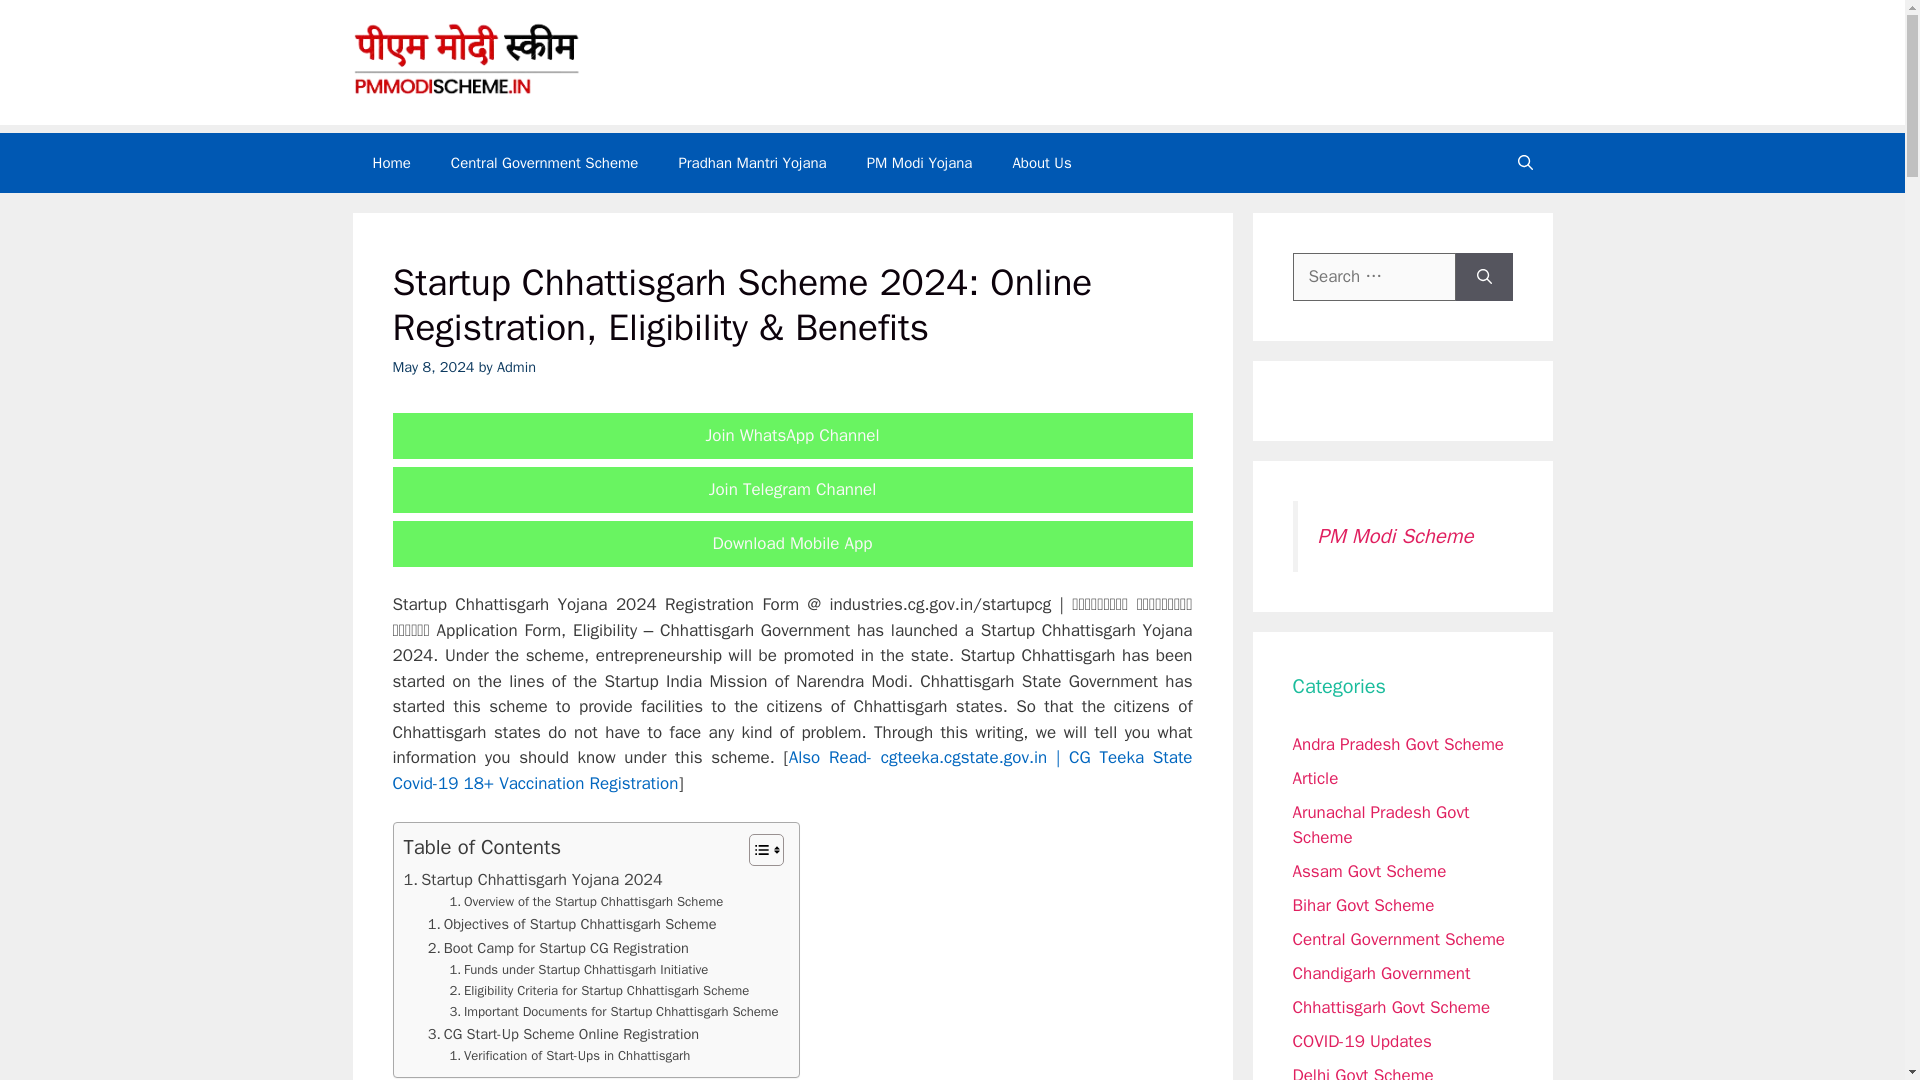  I want to click on Startup Chhattisgarh Yojana 2024, so click(532, 880).